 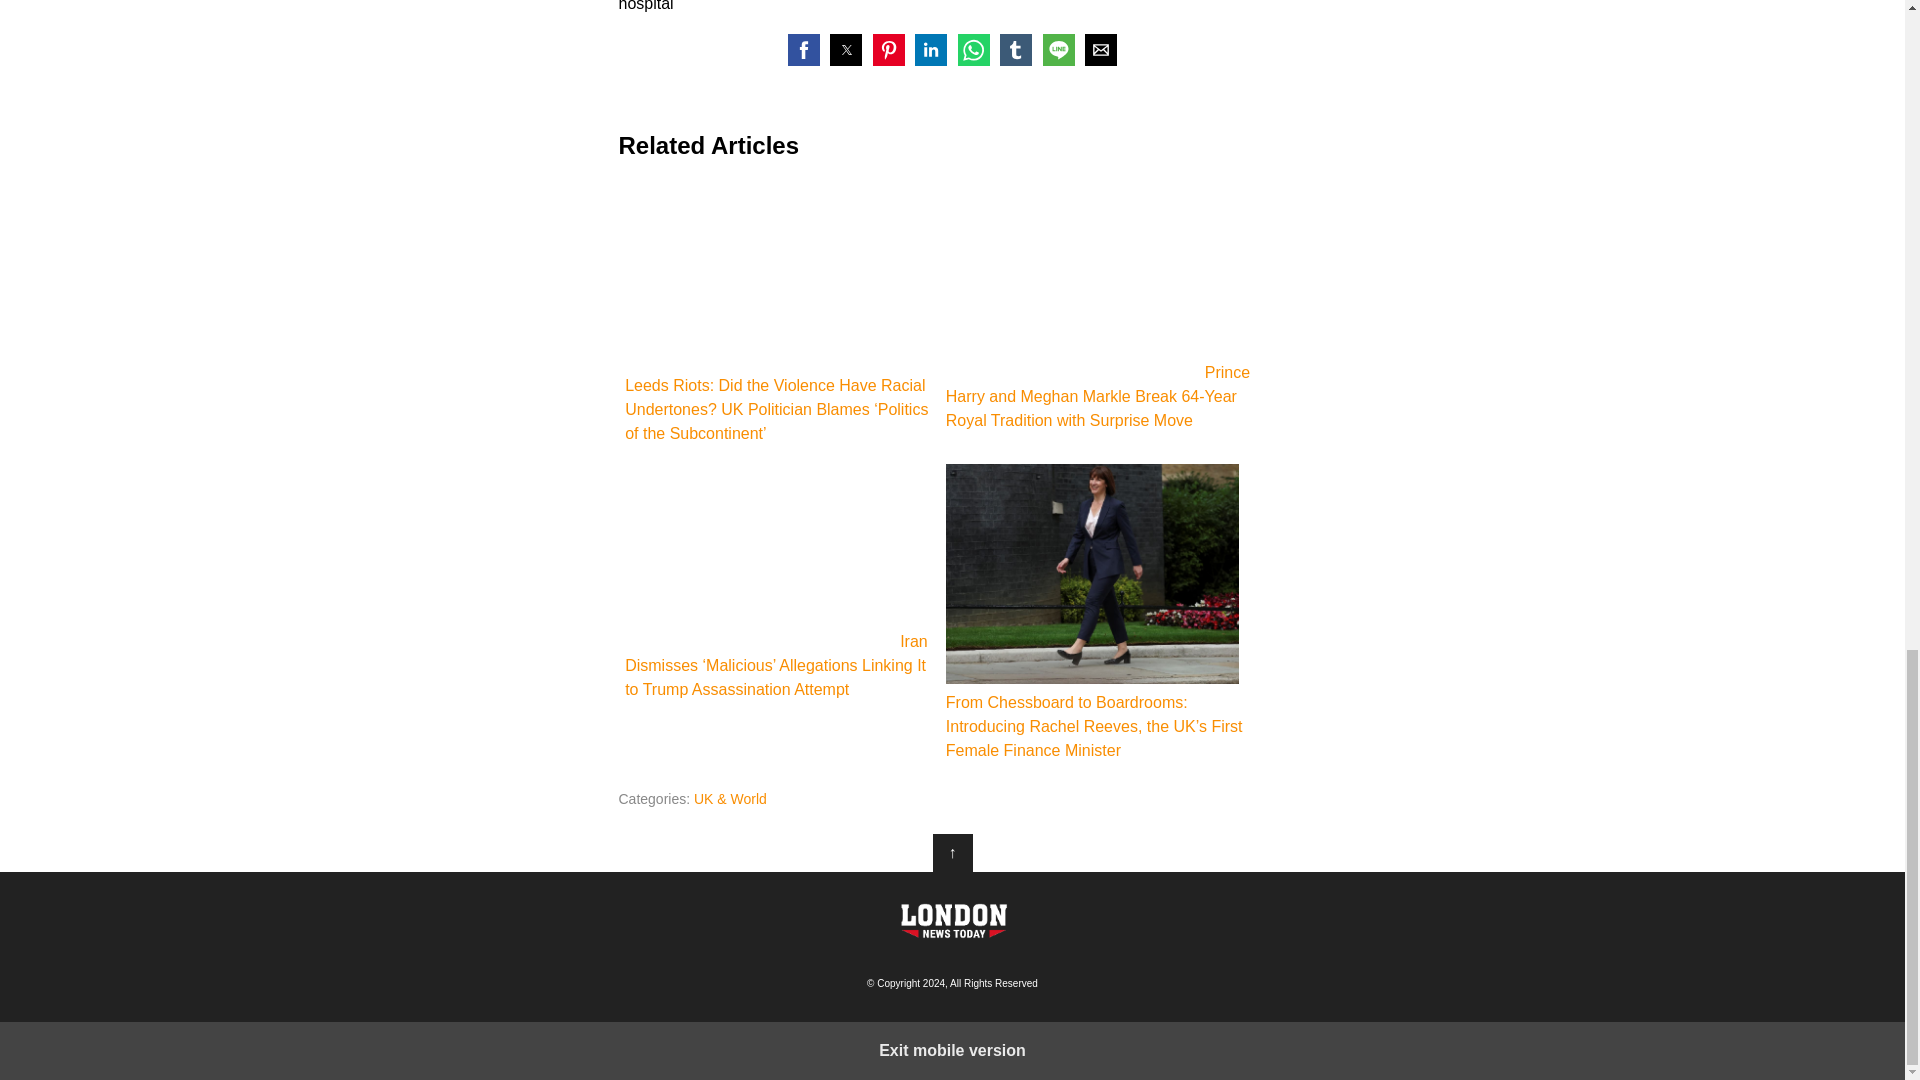 What do you see at coordinates (952, 921) in the screenshot?
I see `Londonnewstime.com` at bounding box center [952, 921].